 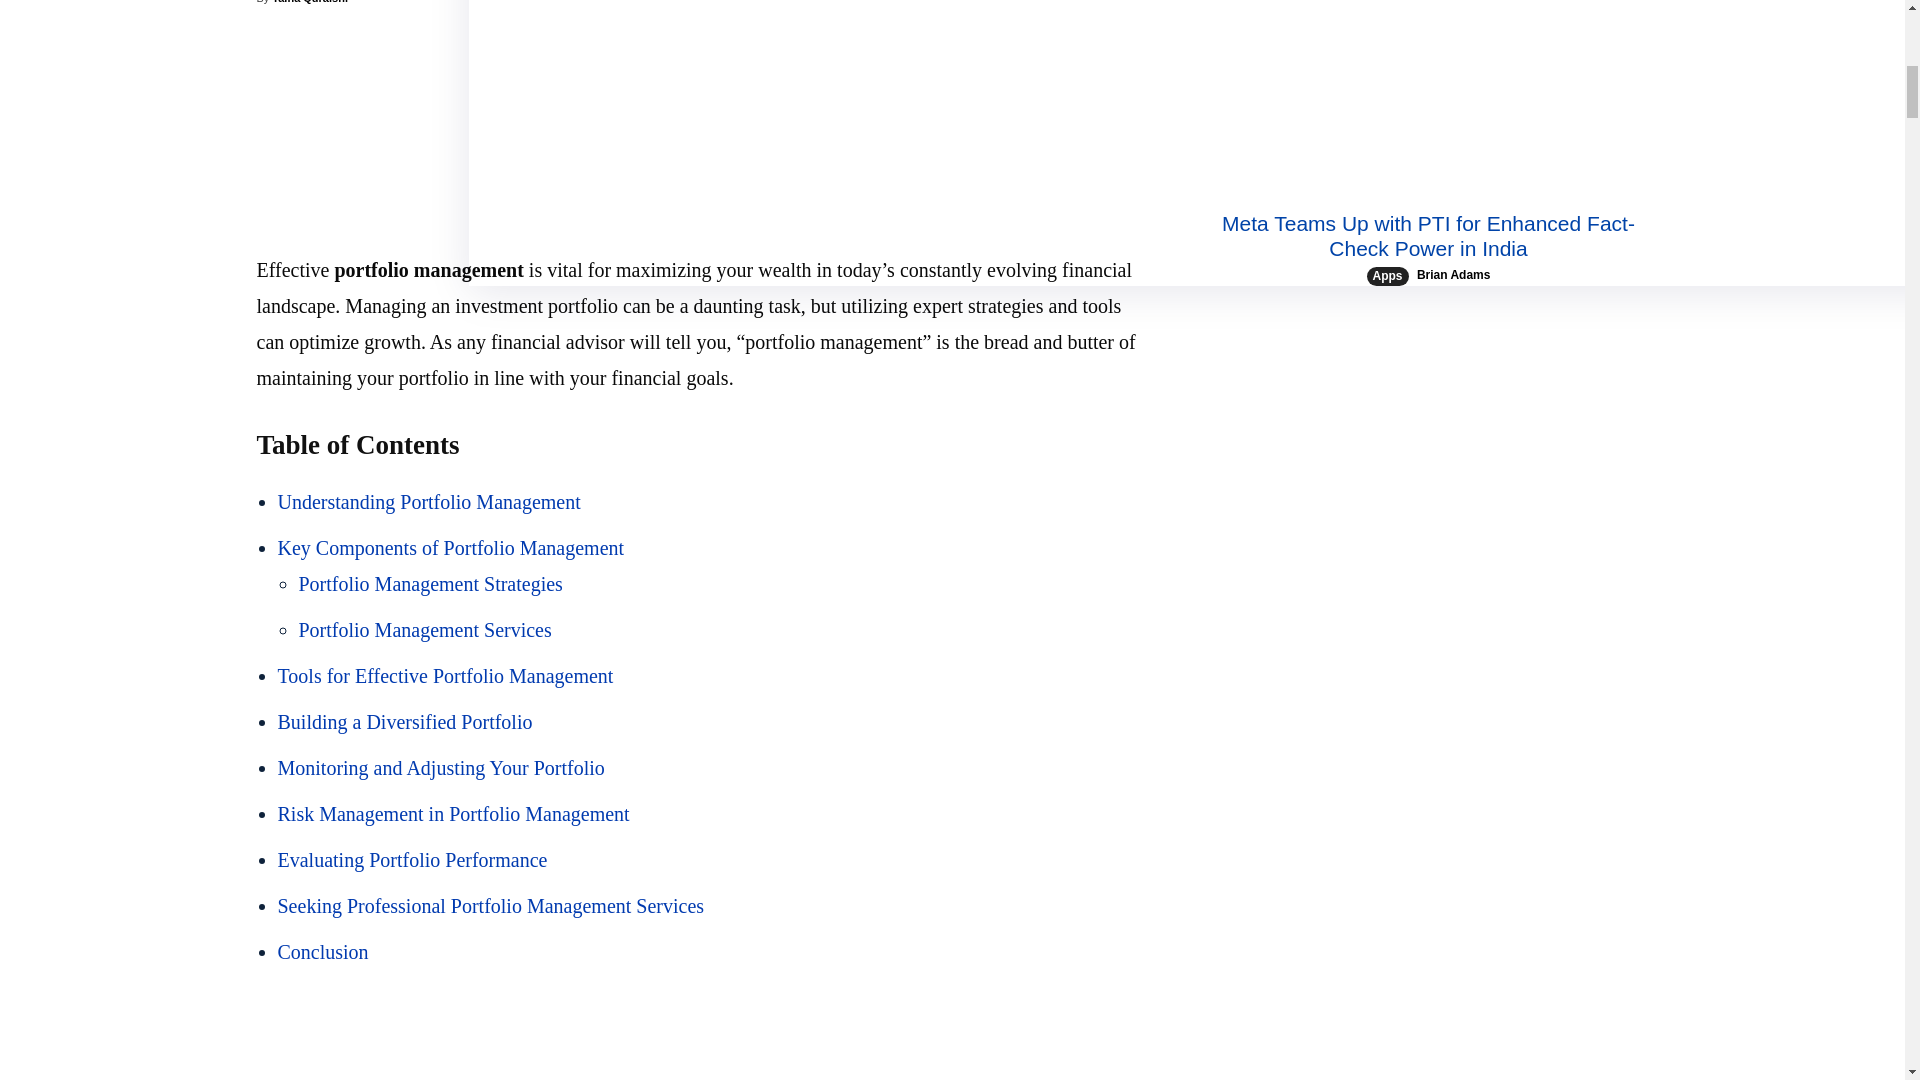 I want to click on Building a Diversified Portfolio, so click(x=406, y=722).